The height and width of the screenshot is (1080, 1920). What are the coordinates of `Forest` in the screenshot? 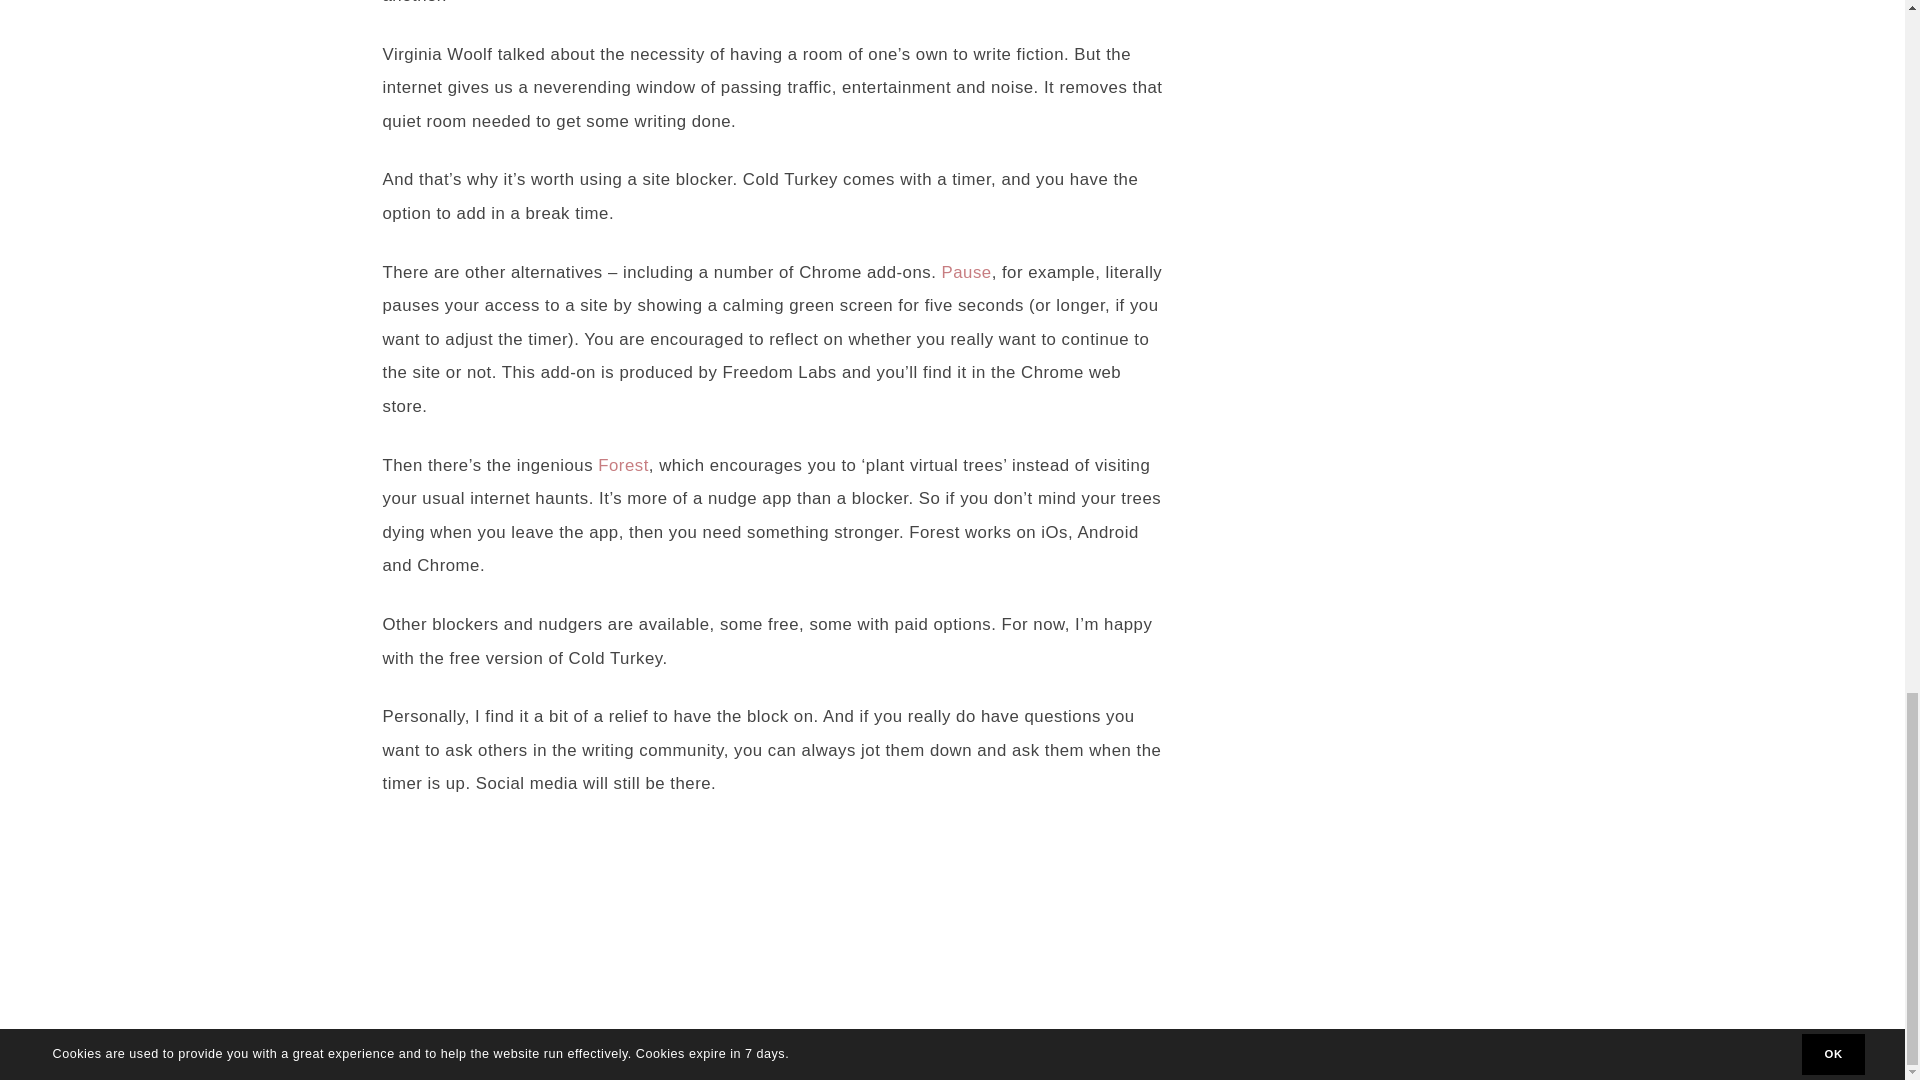 It's located at (622, 465).